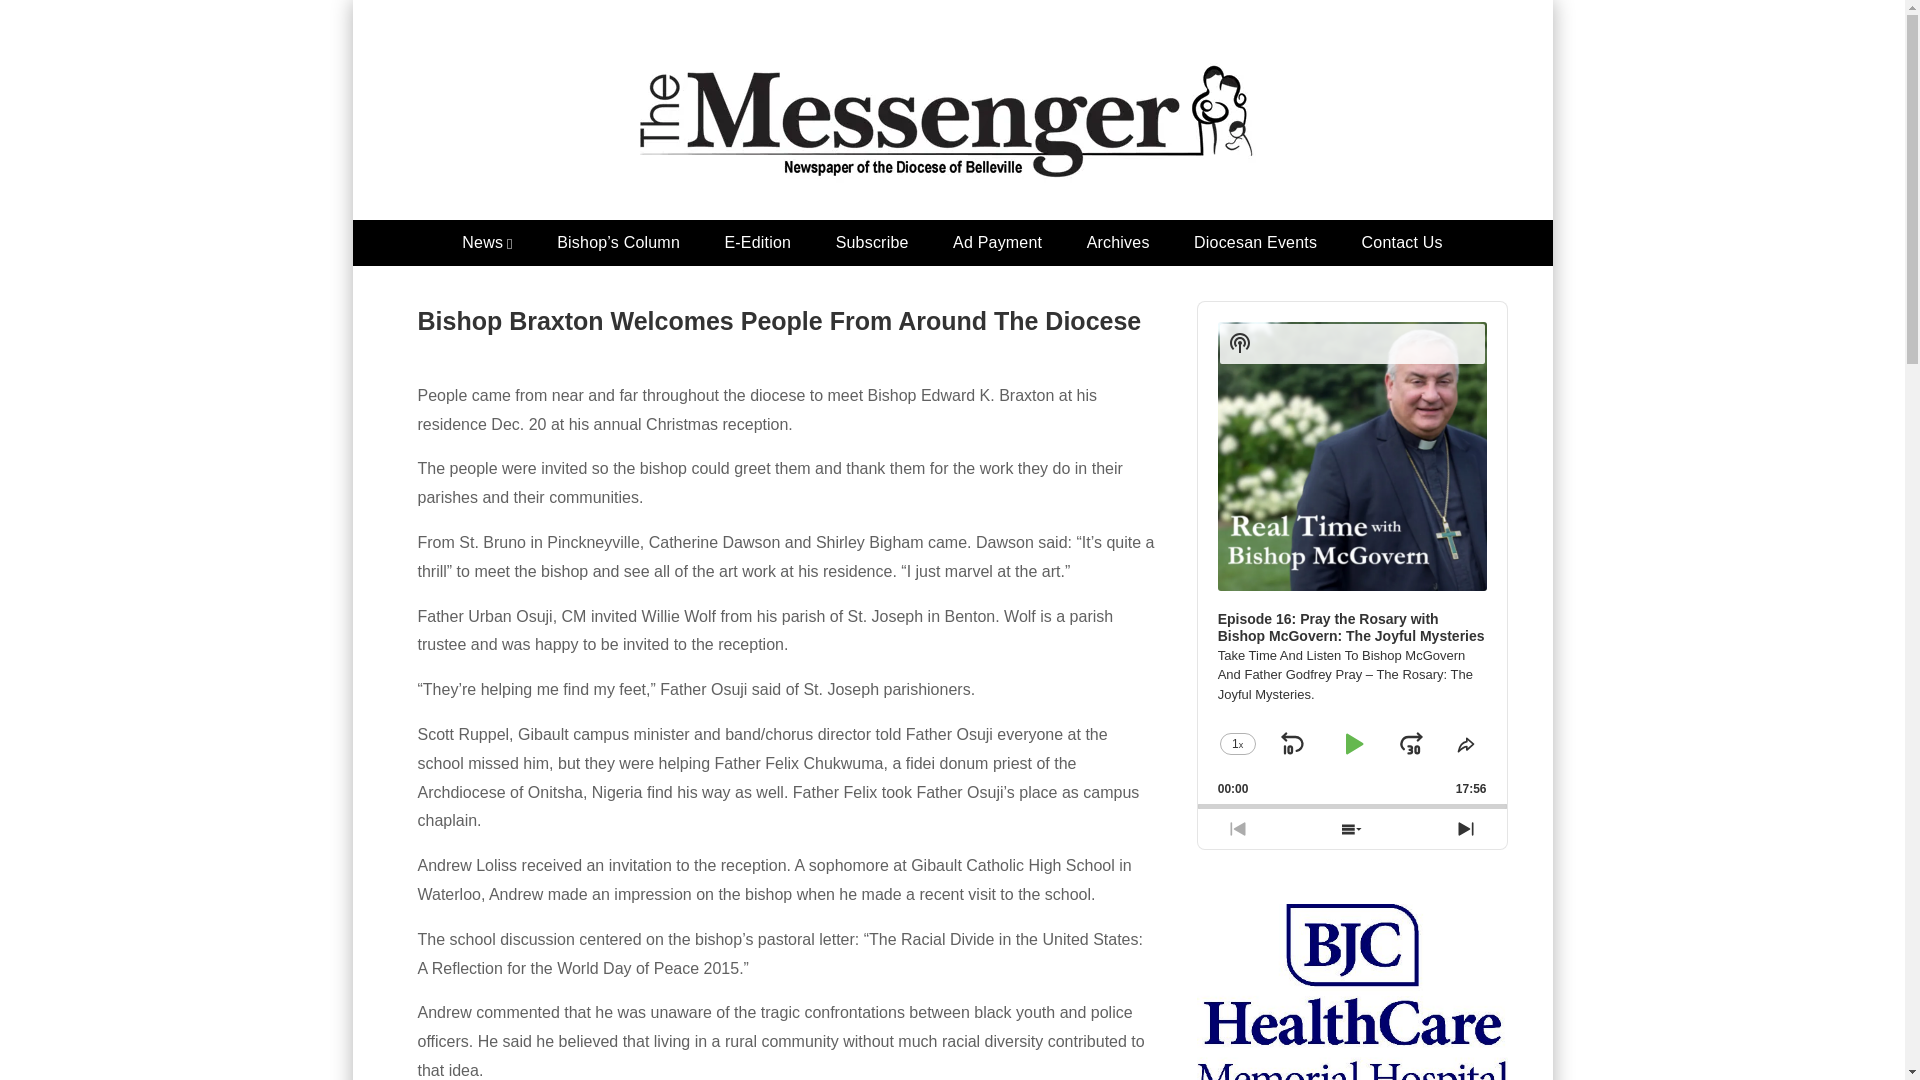 This screenshot has height=1080, width=1920. Describe the element at coordinates (997, 242) in the screenshot. I see `Ad Payment` at that location.